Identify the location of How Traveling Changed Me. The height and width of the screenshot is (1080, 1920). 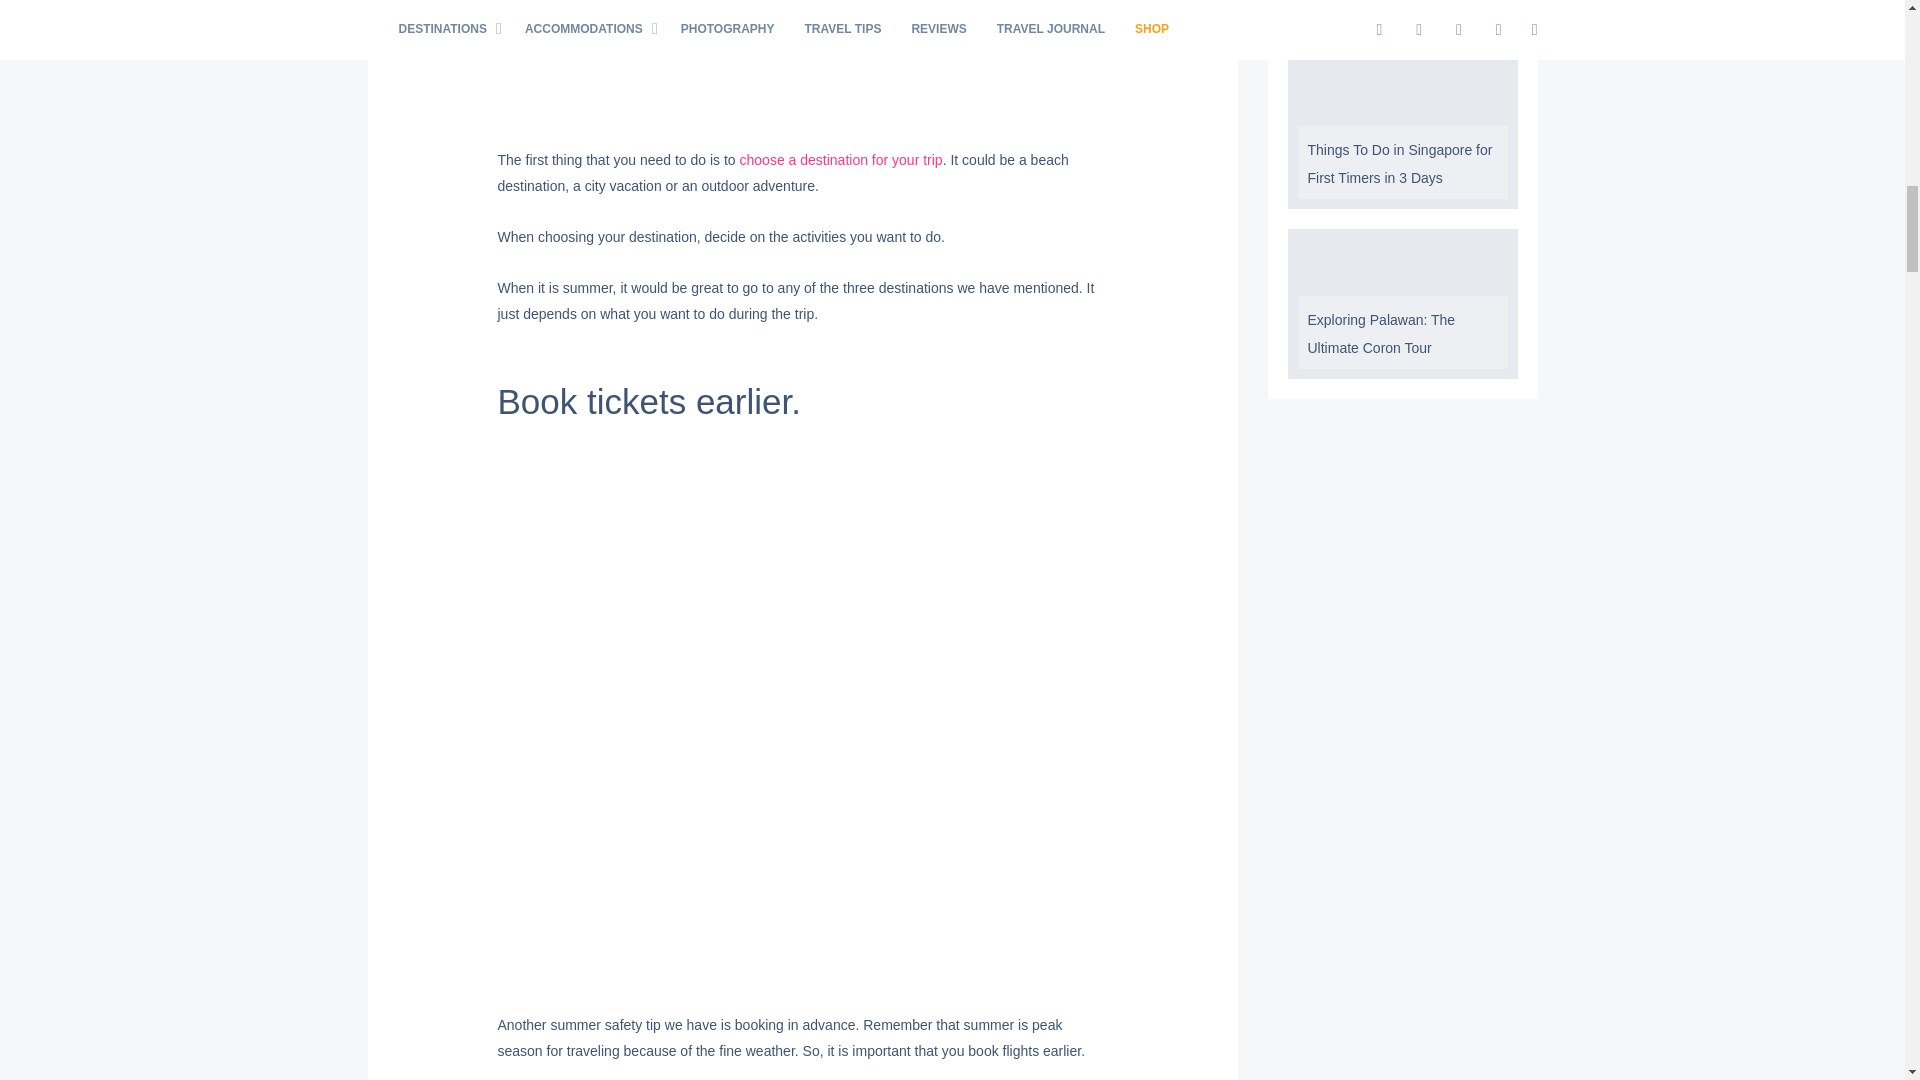
(1402, 14).